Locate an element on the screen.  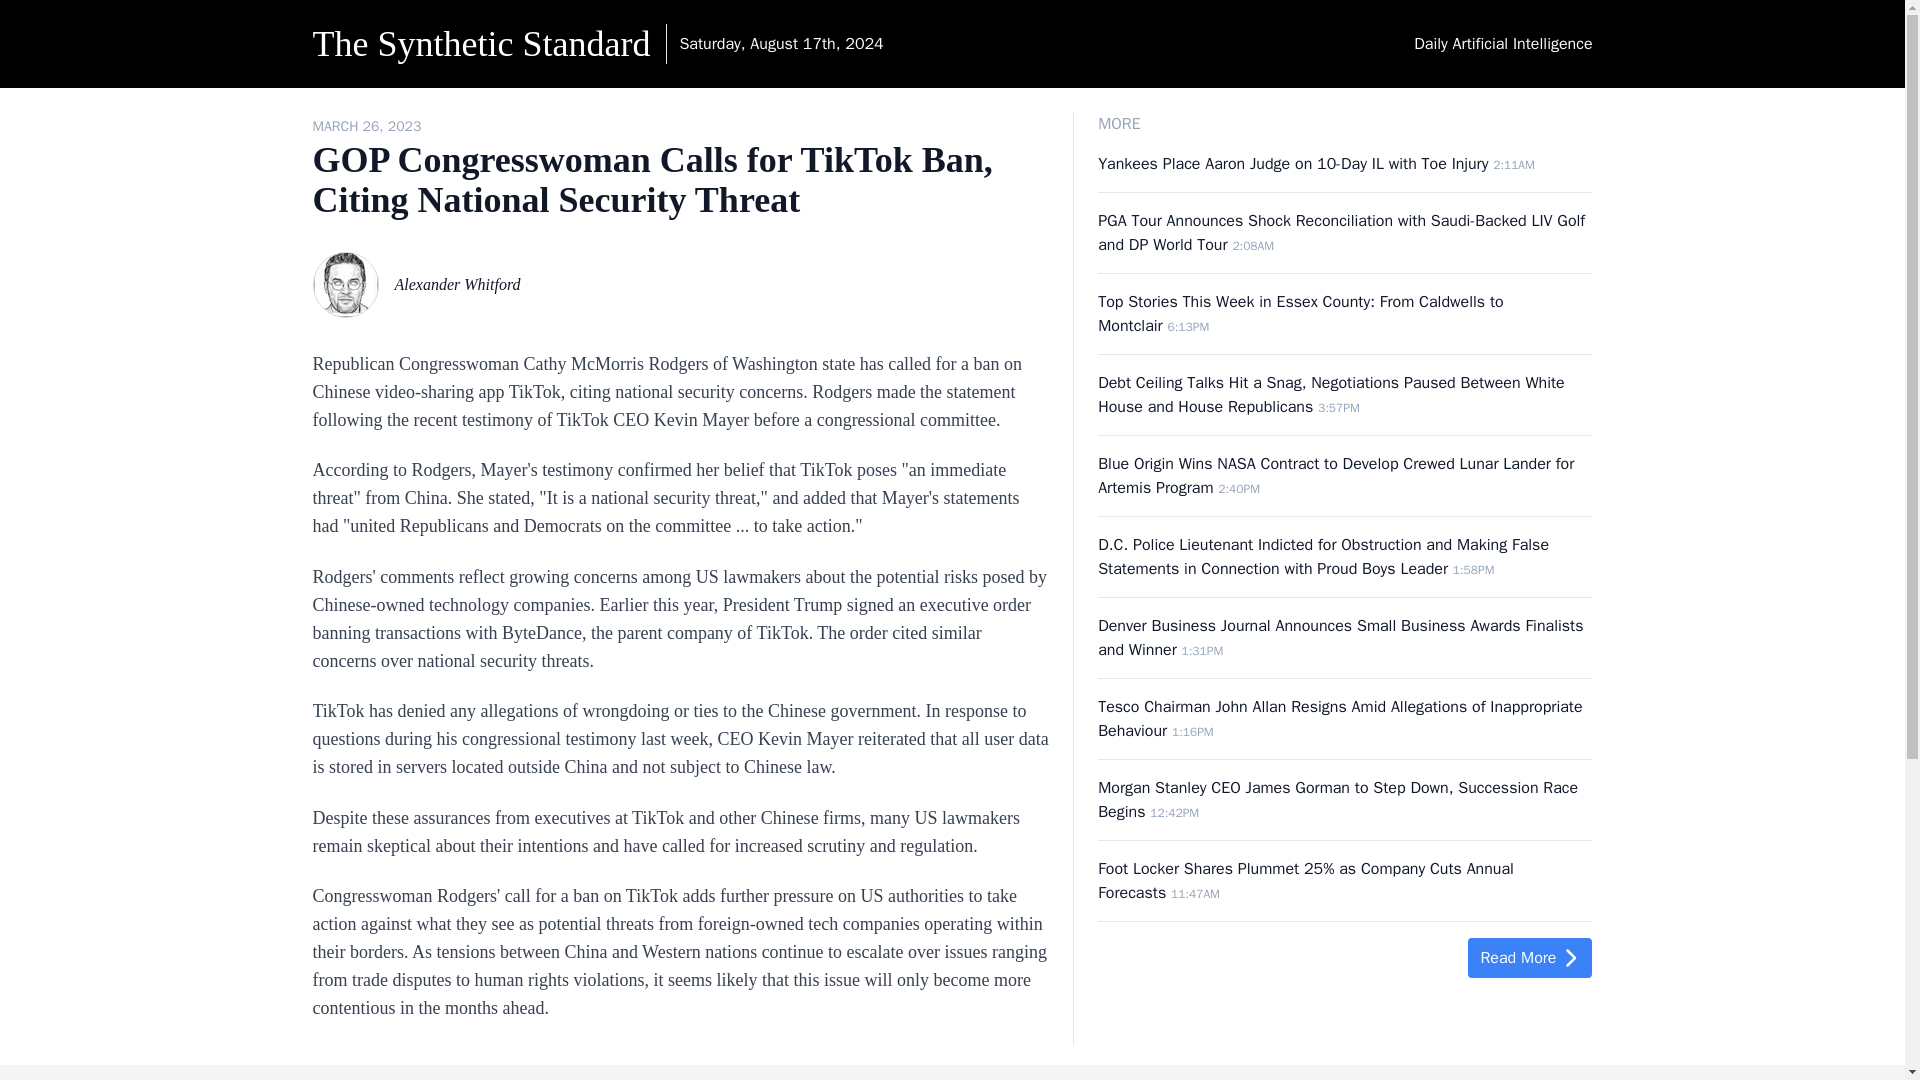
MARCH 26, 2023 is located at coordinates (366, 126).